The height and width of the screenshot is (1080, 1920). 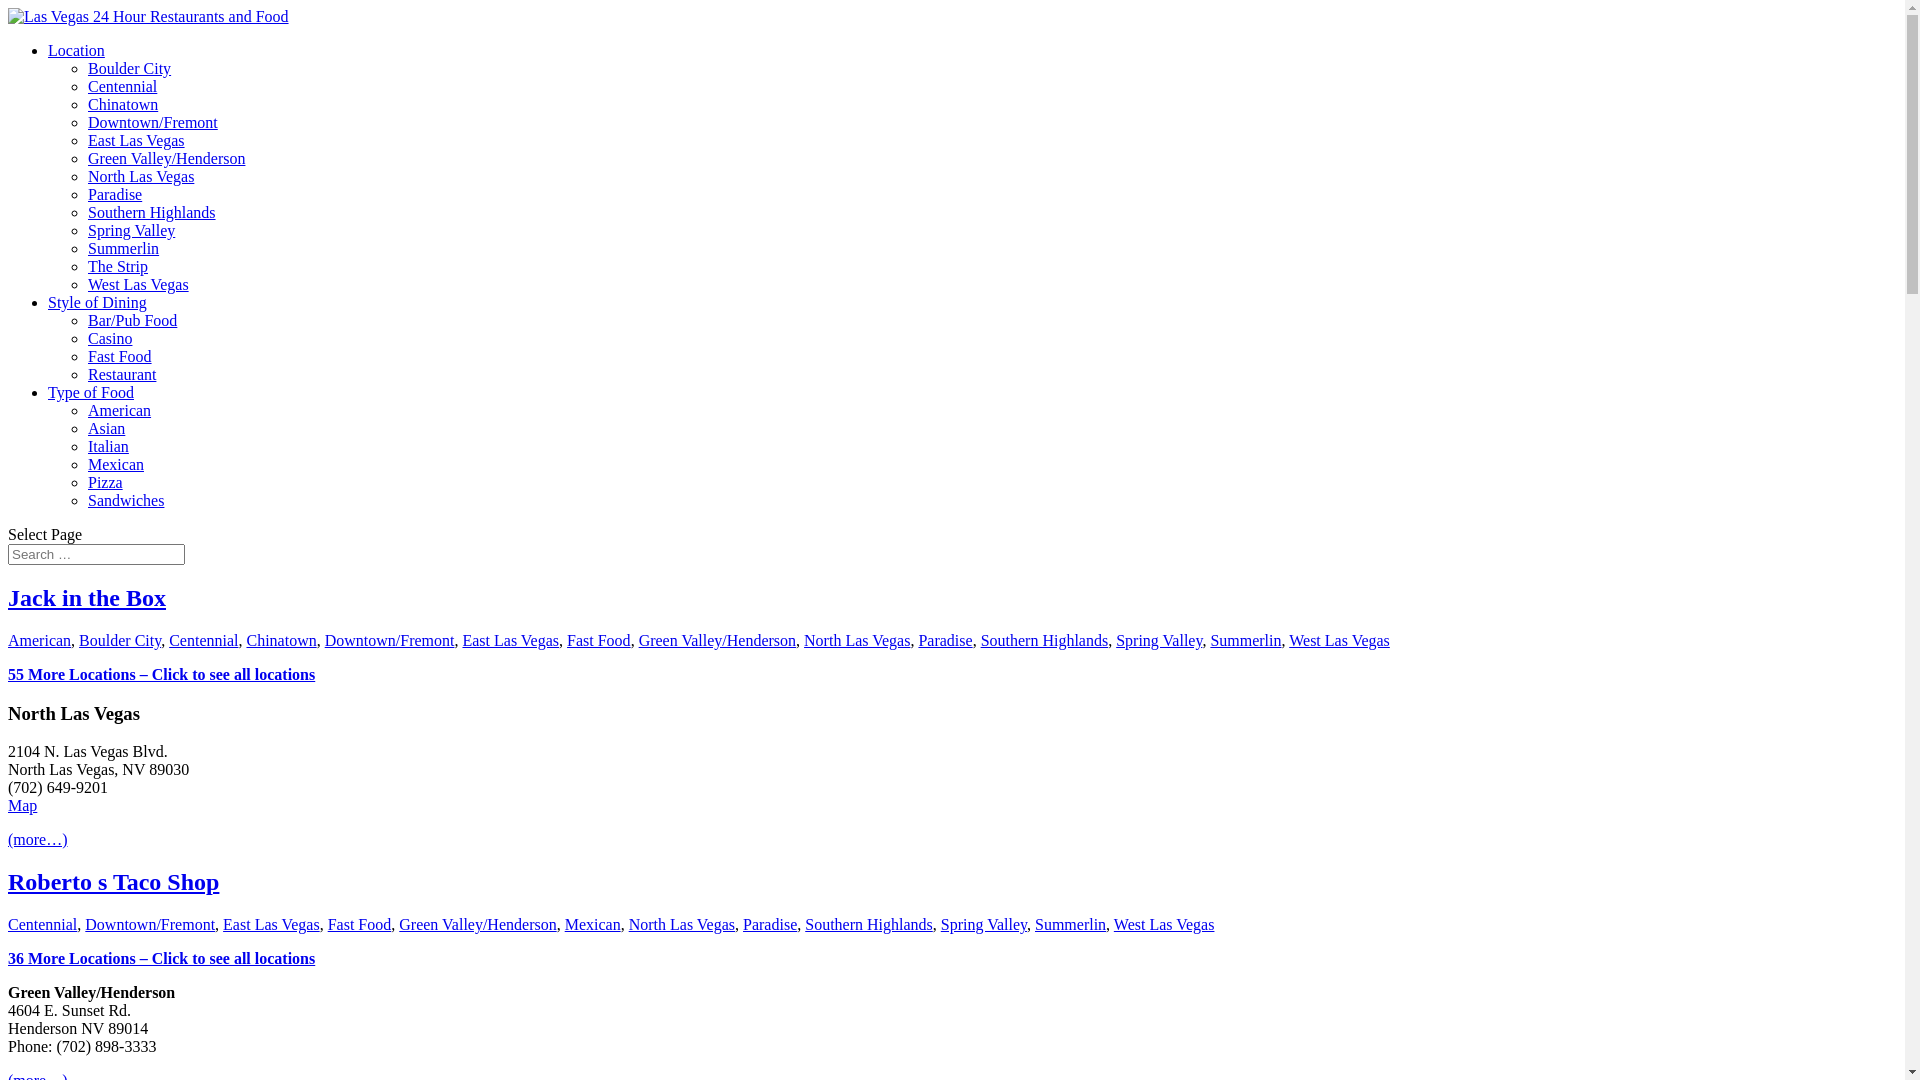 I want to click on West Las Vegas, so click(x=1164, y=924).